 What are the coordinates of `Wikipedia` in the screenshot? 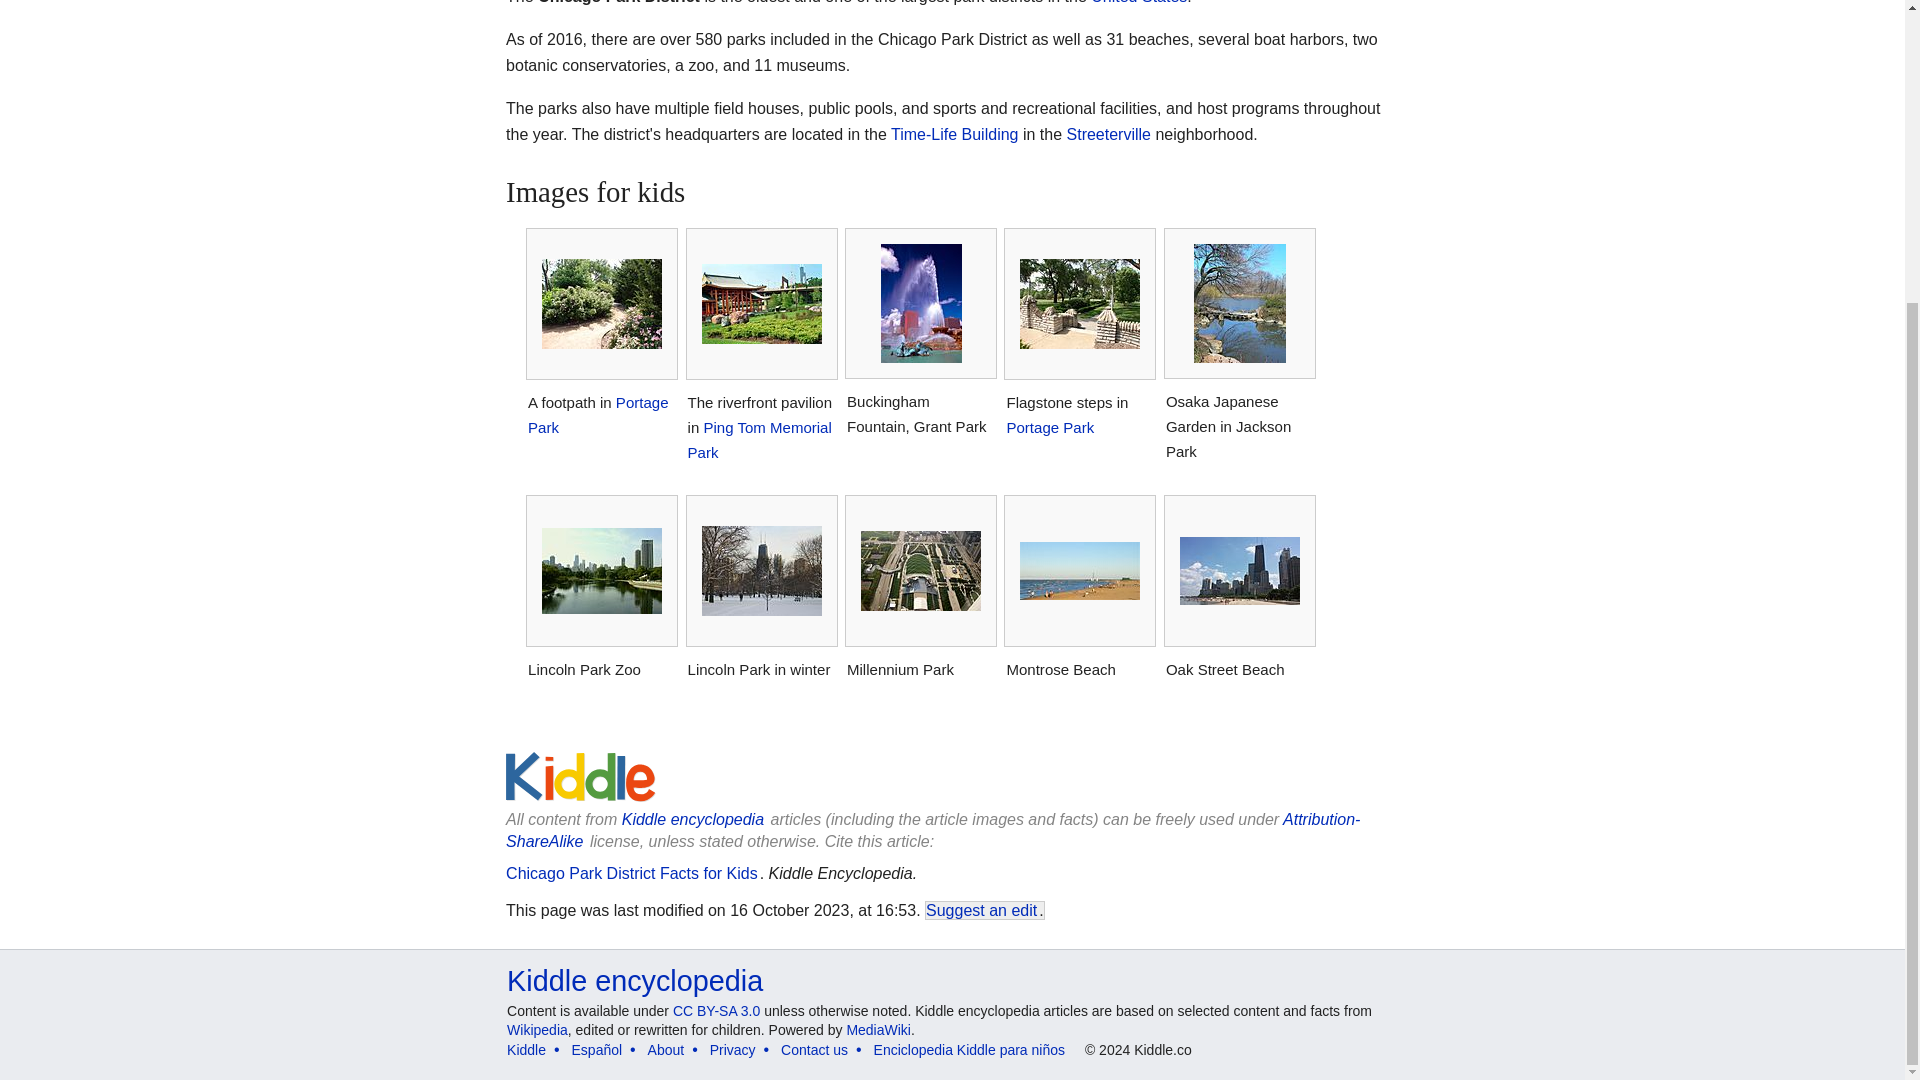 It's located at (537, 1029).